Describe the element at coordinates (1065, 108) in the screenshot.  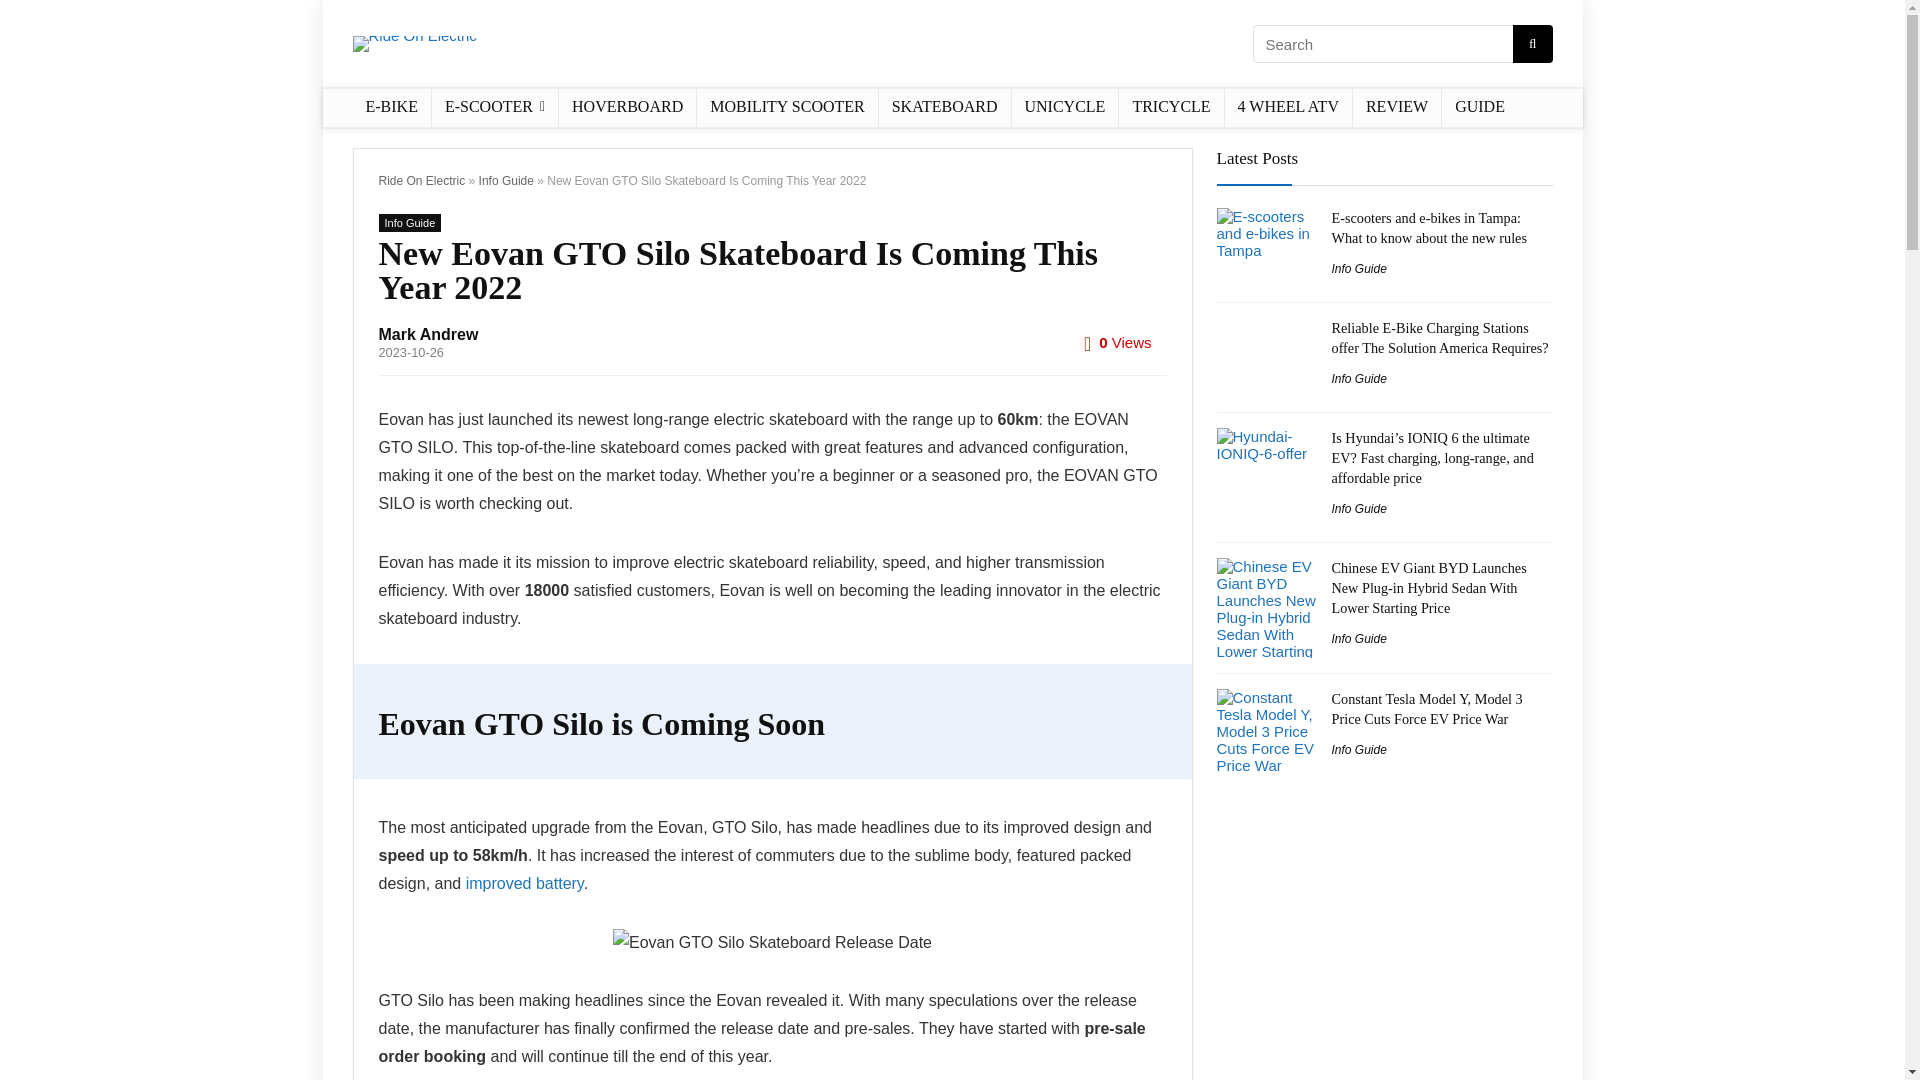
I see `UNICYCLE` at that location.